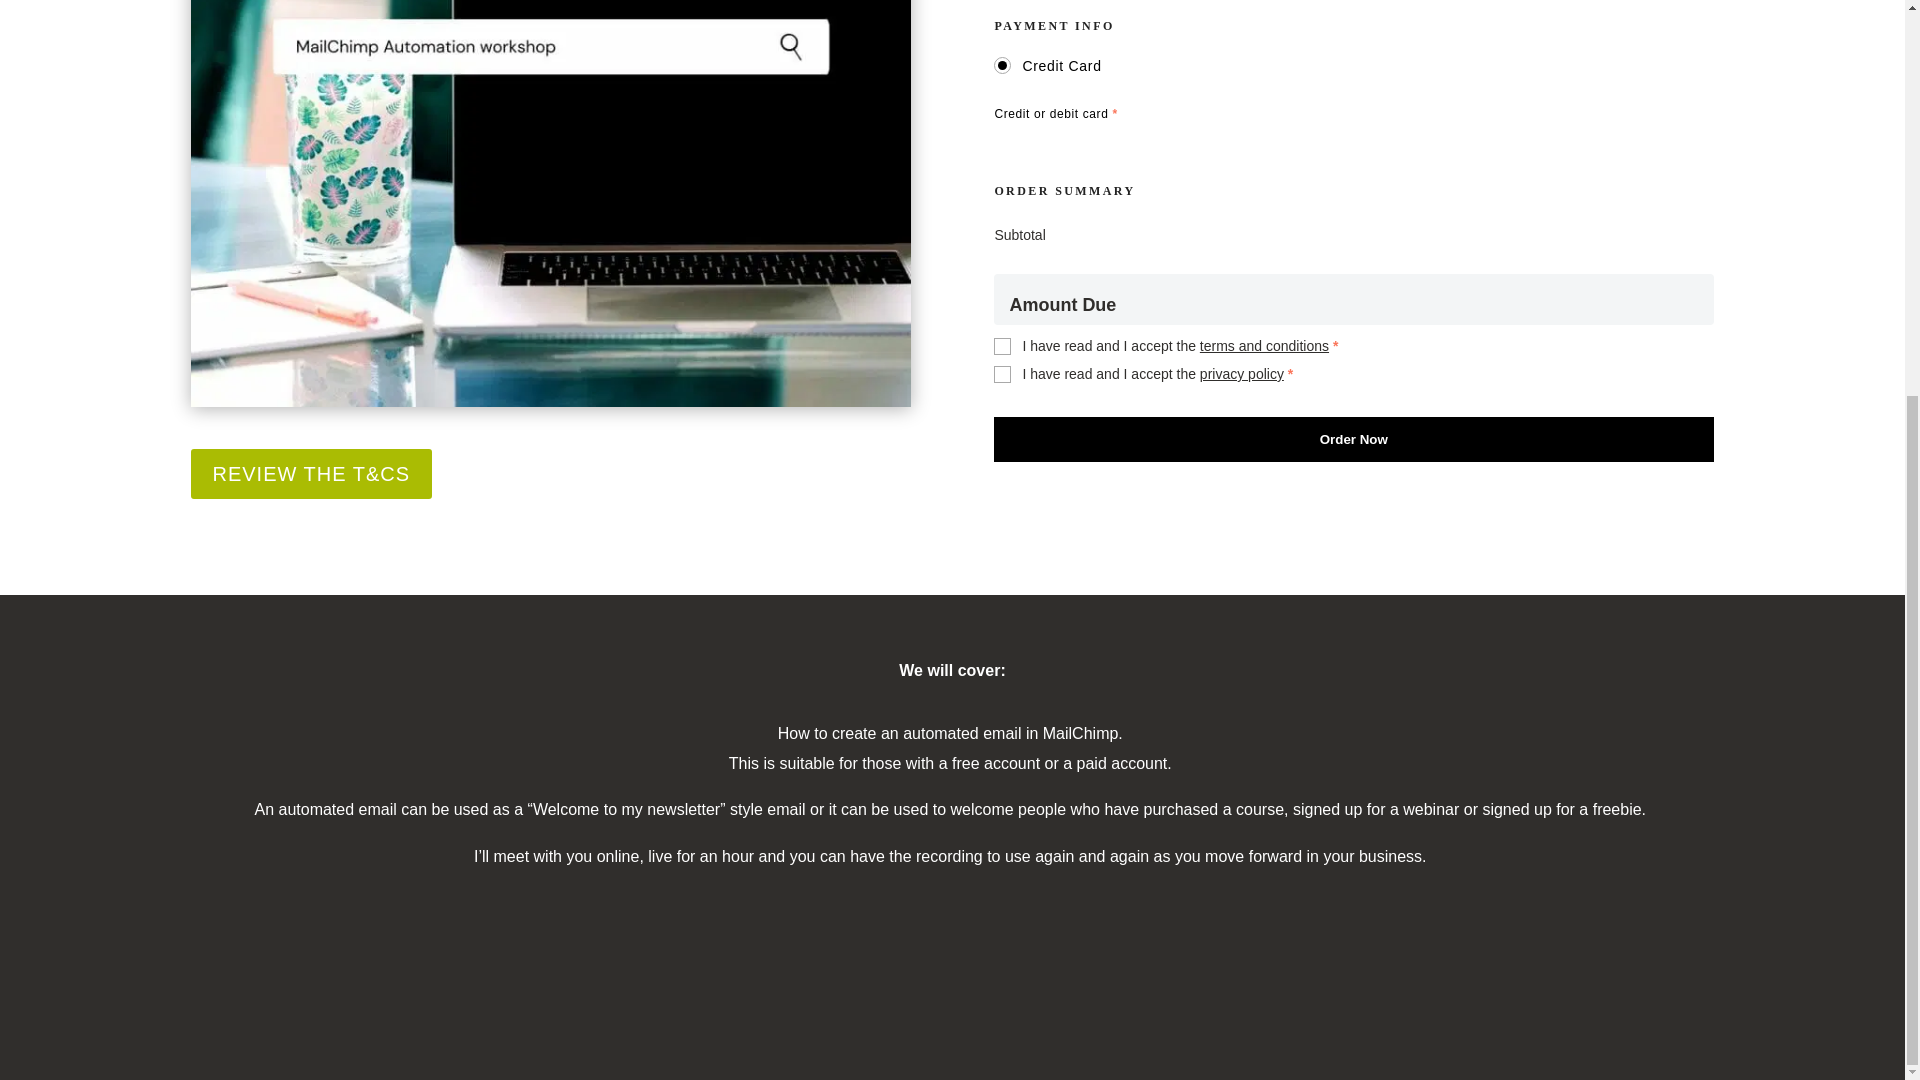 The image size is (1920, 1080). I want to click on privacy policy, so click(1242, 374).